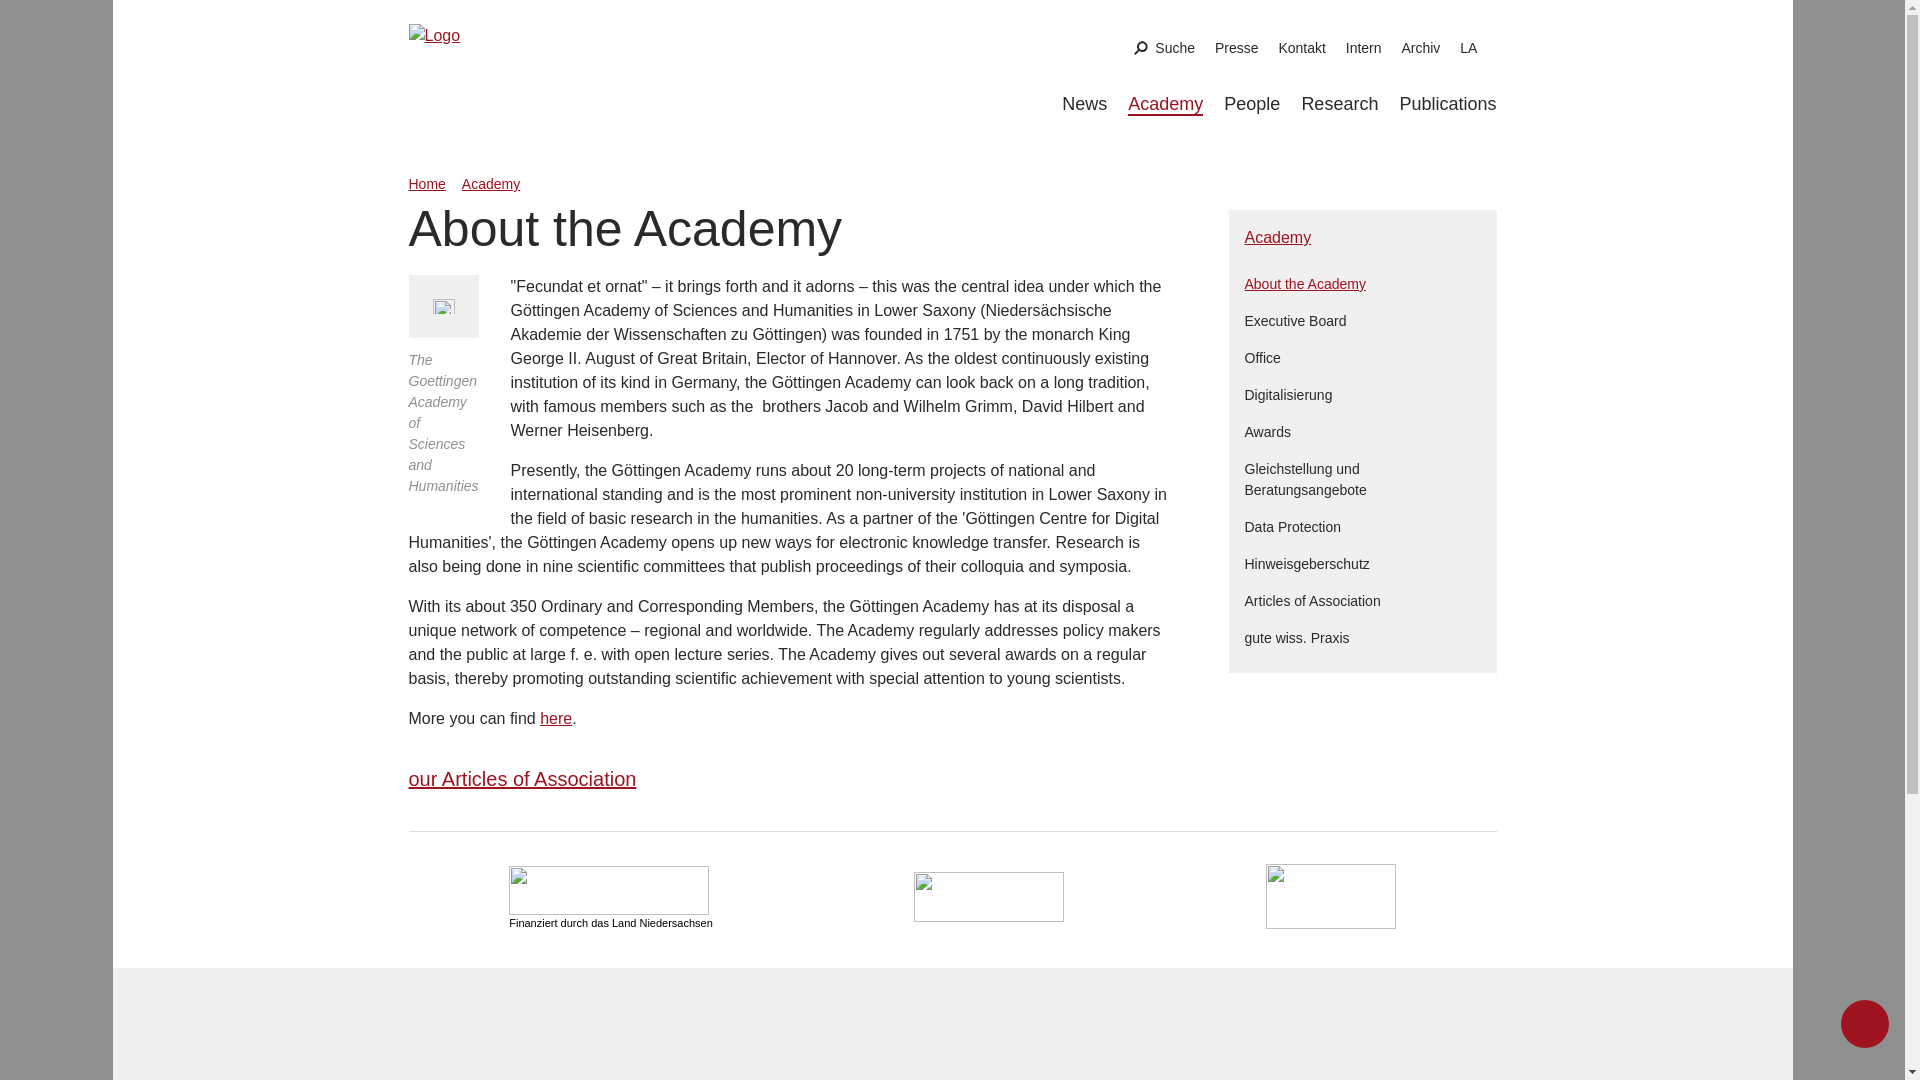  Describe the element at coordinates (1084, 104) in the screenshot. I see `News` at that location.